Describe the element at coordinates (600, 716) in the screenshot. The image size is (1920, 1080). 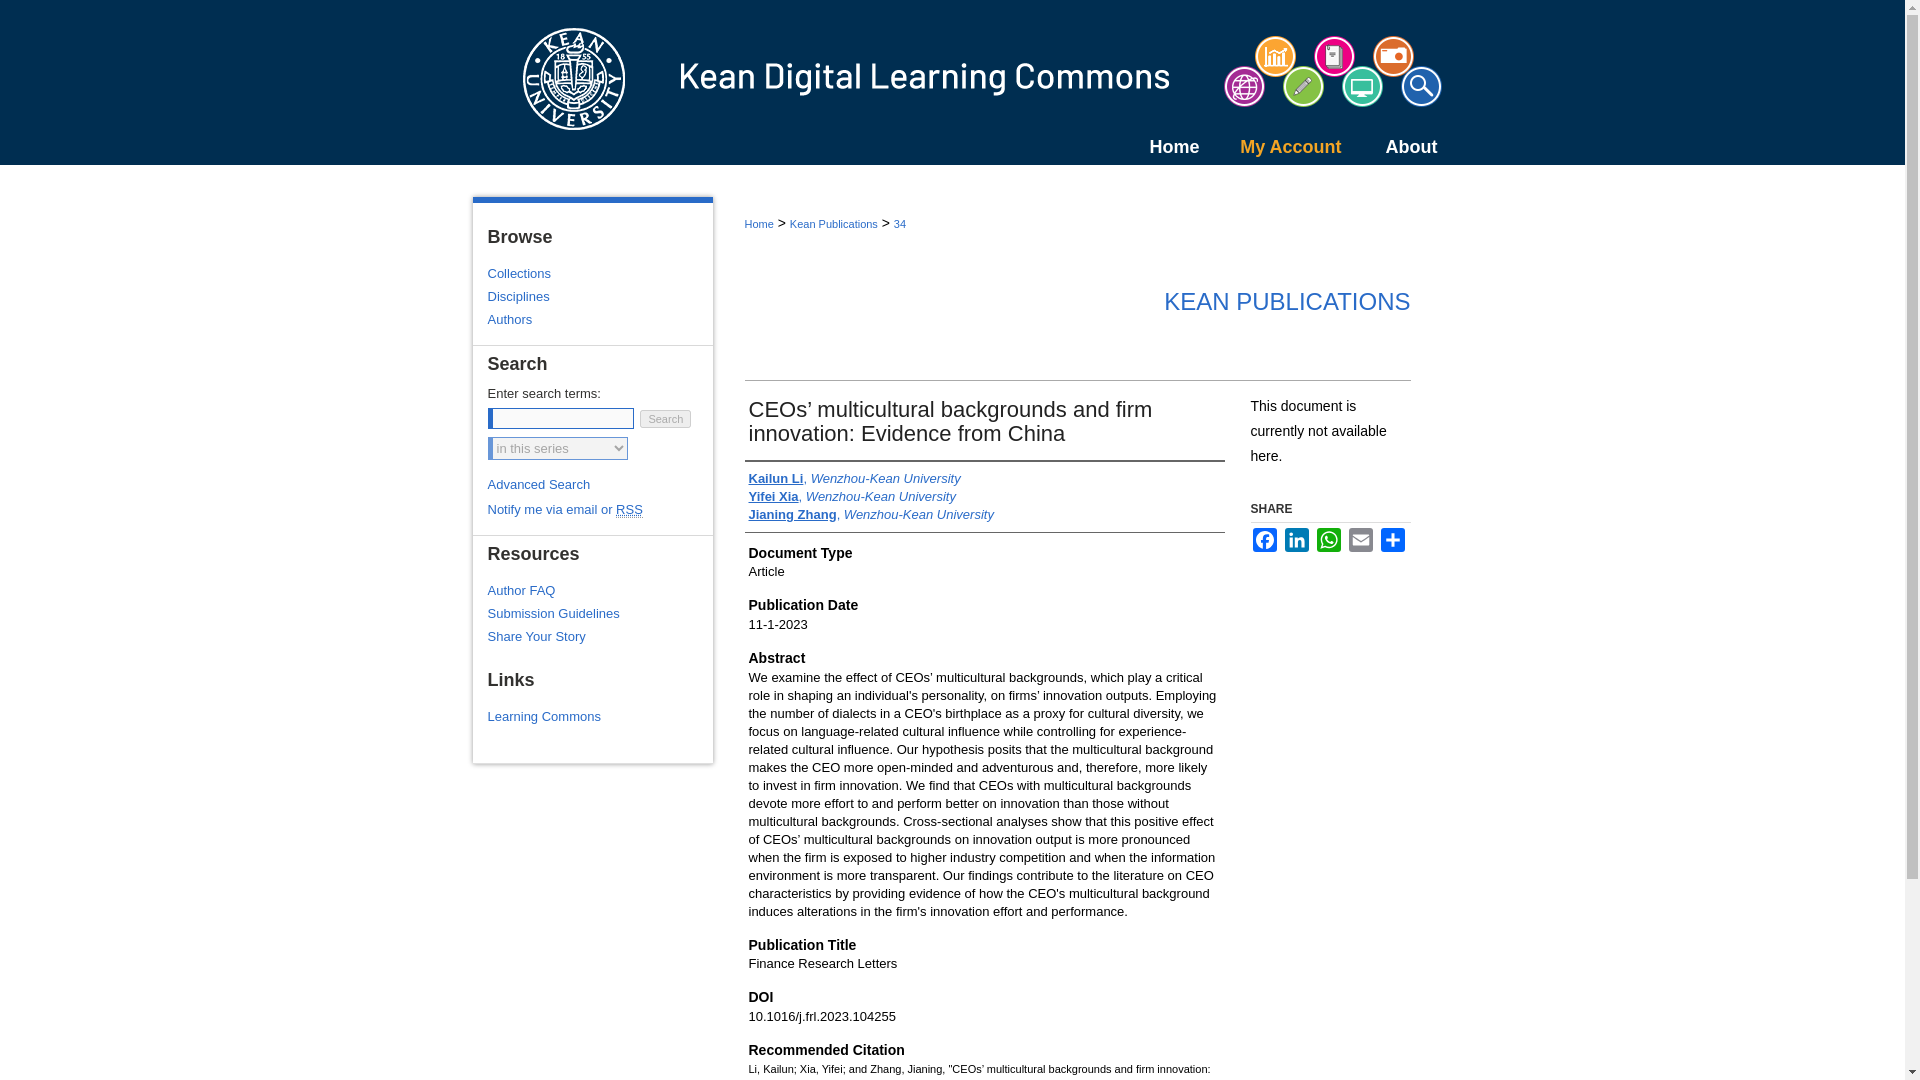
I see `Learning Commons` at that location.